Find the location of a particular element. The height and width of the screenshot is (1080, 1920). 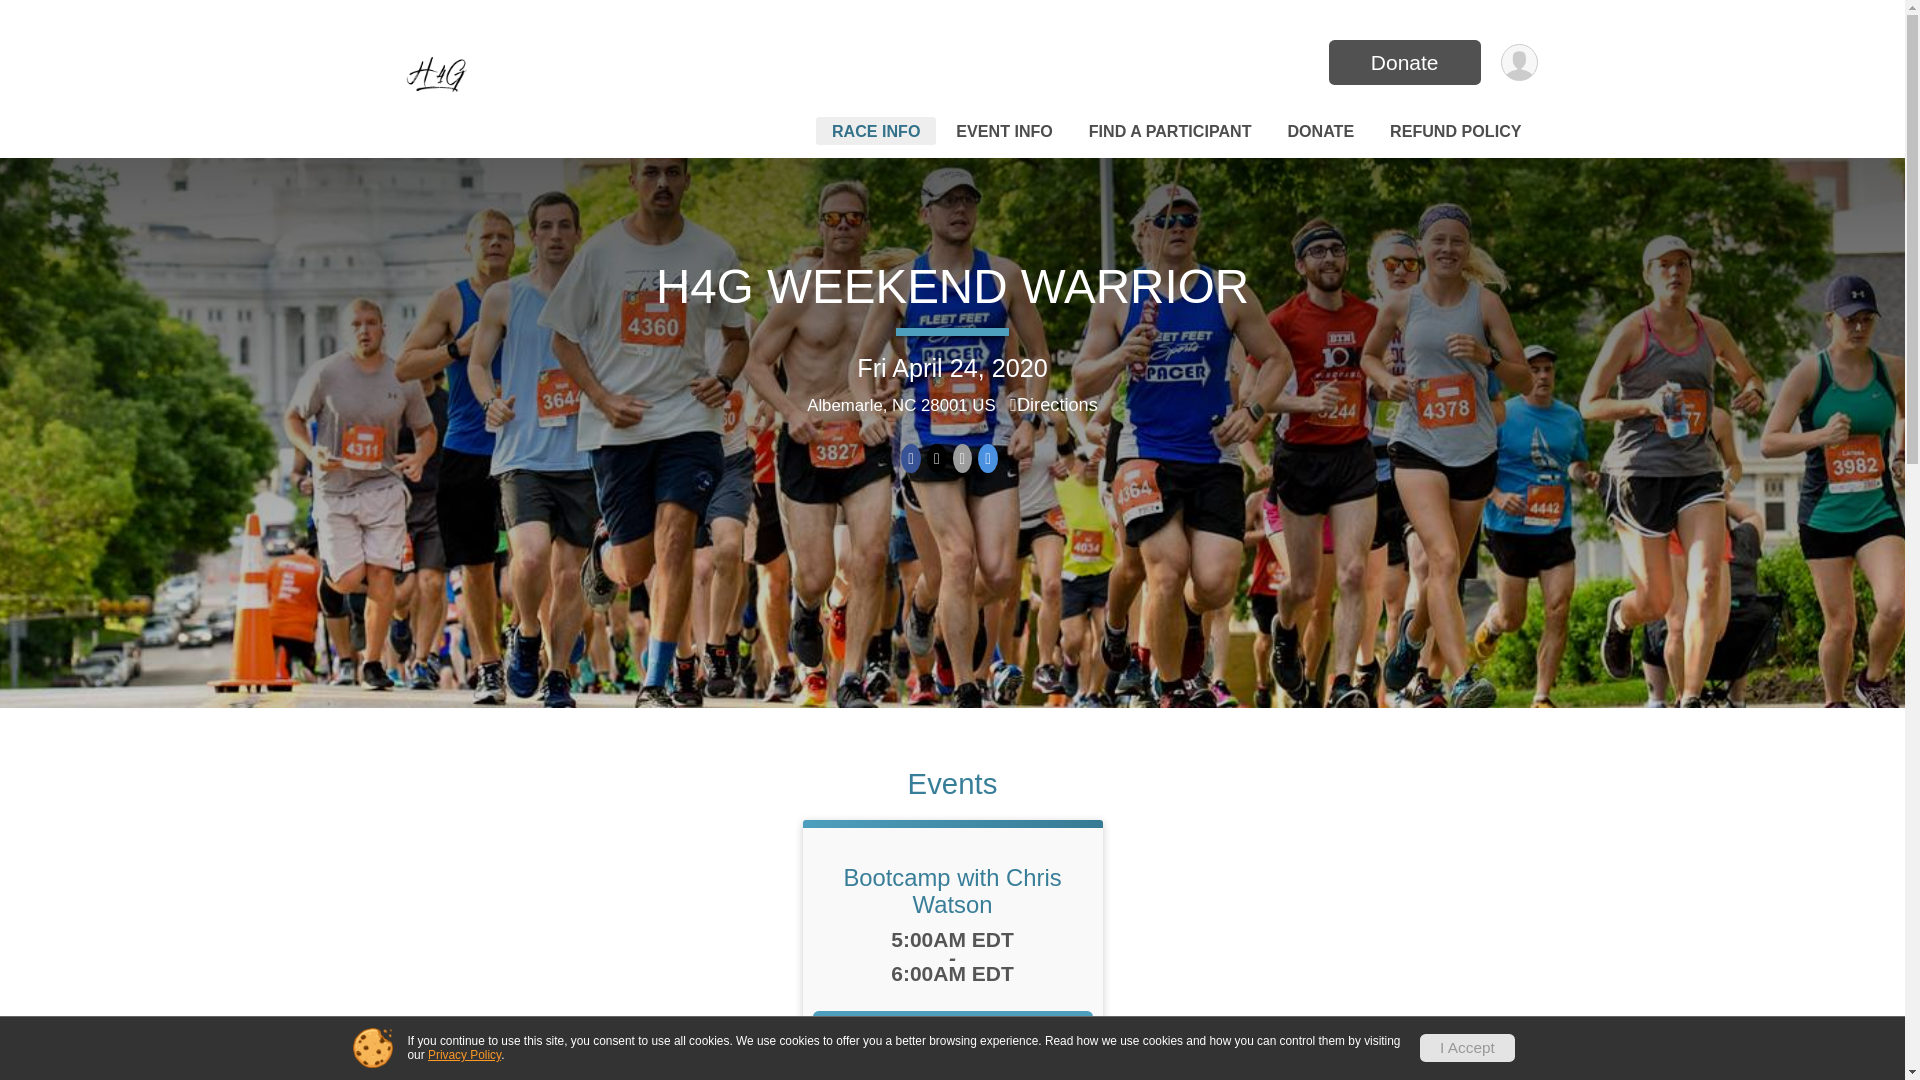

Bootcamp with Chris Watson is located at coordinates (952, 890).